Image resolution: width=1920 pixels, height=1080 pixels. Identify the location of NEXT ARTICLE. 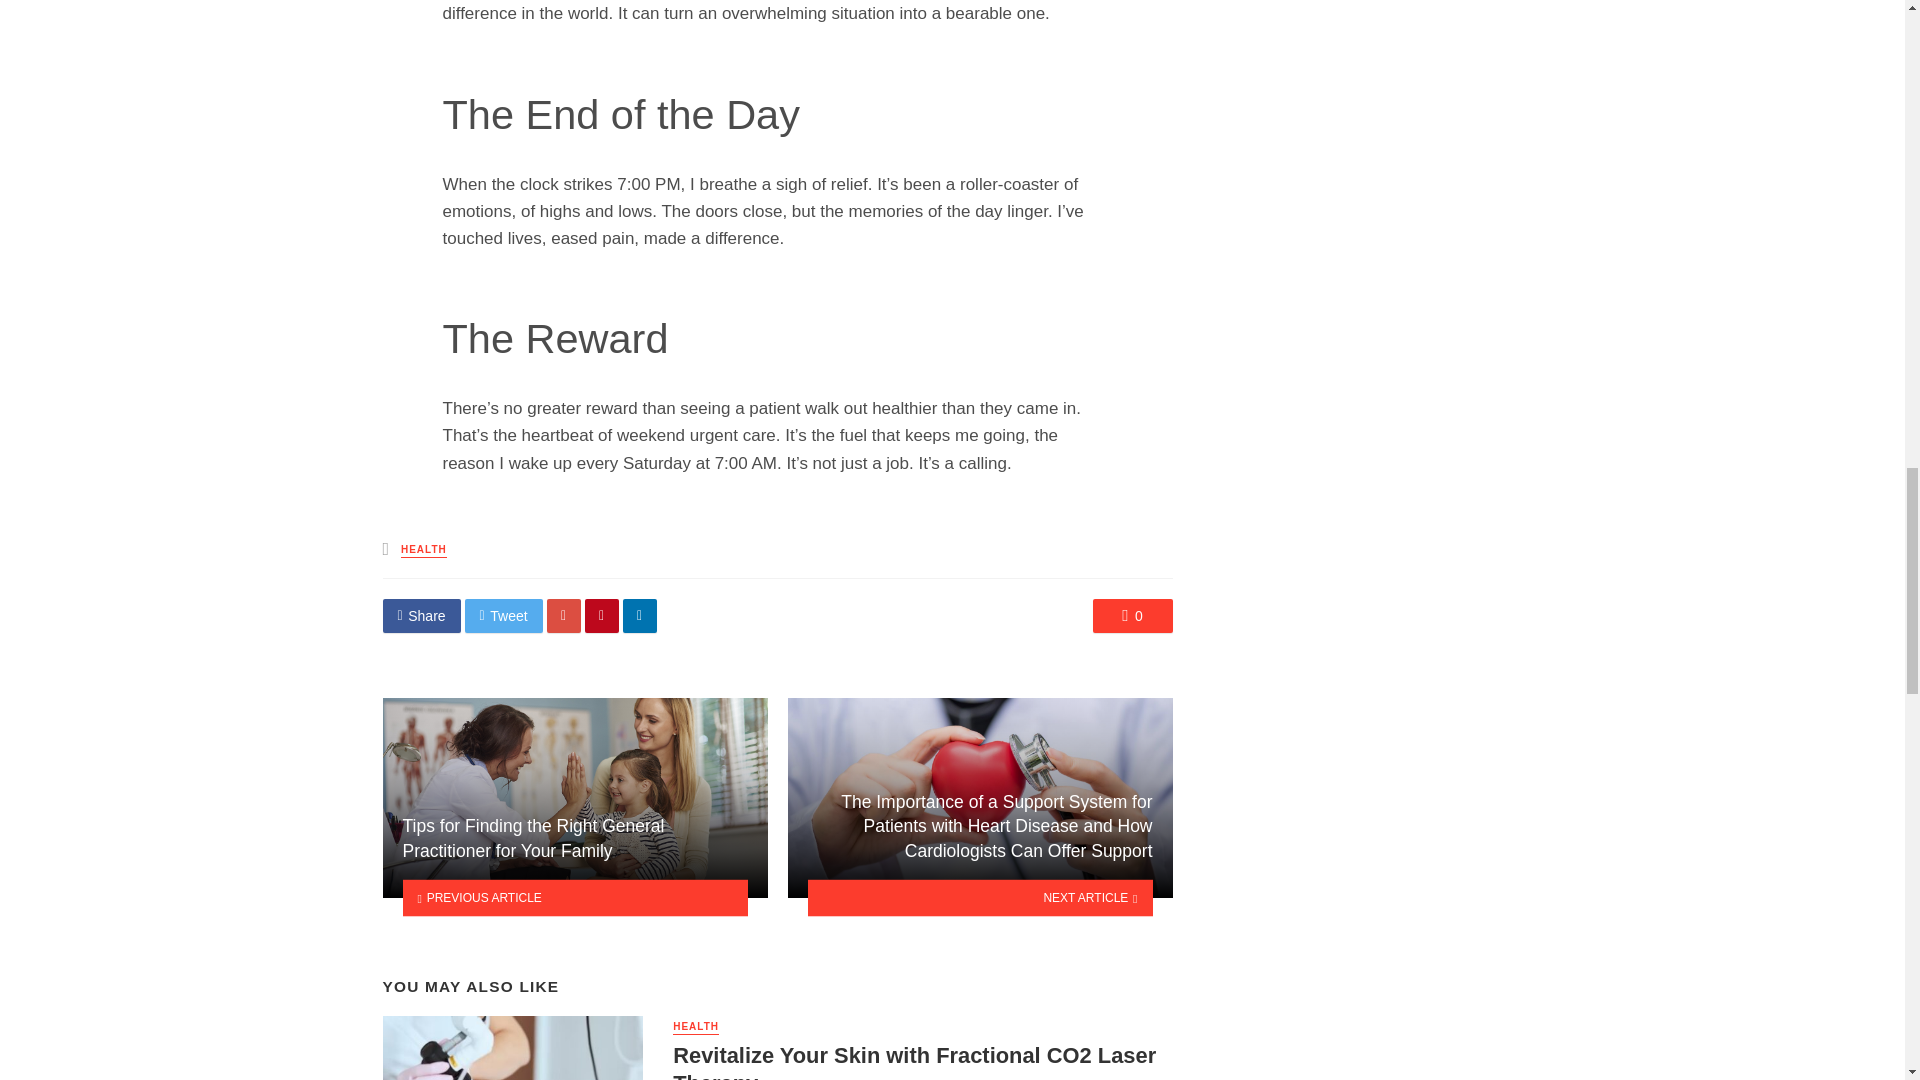
(980, 898).